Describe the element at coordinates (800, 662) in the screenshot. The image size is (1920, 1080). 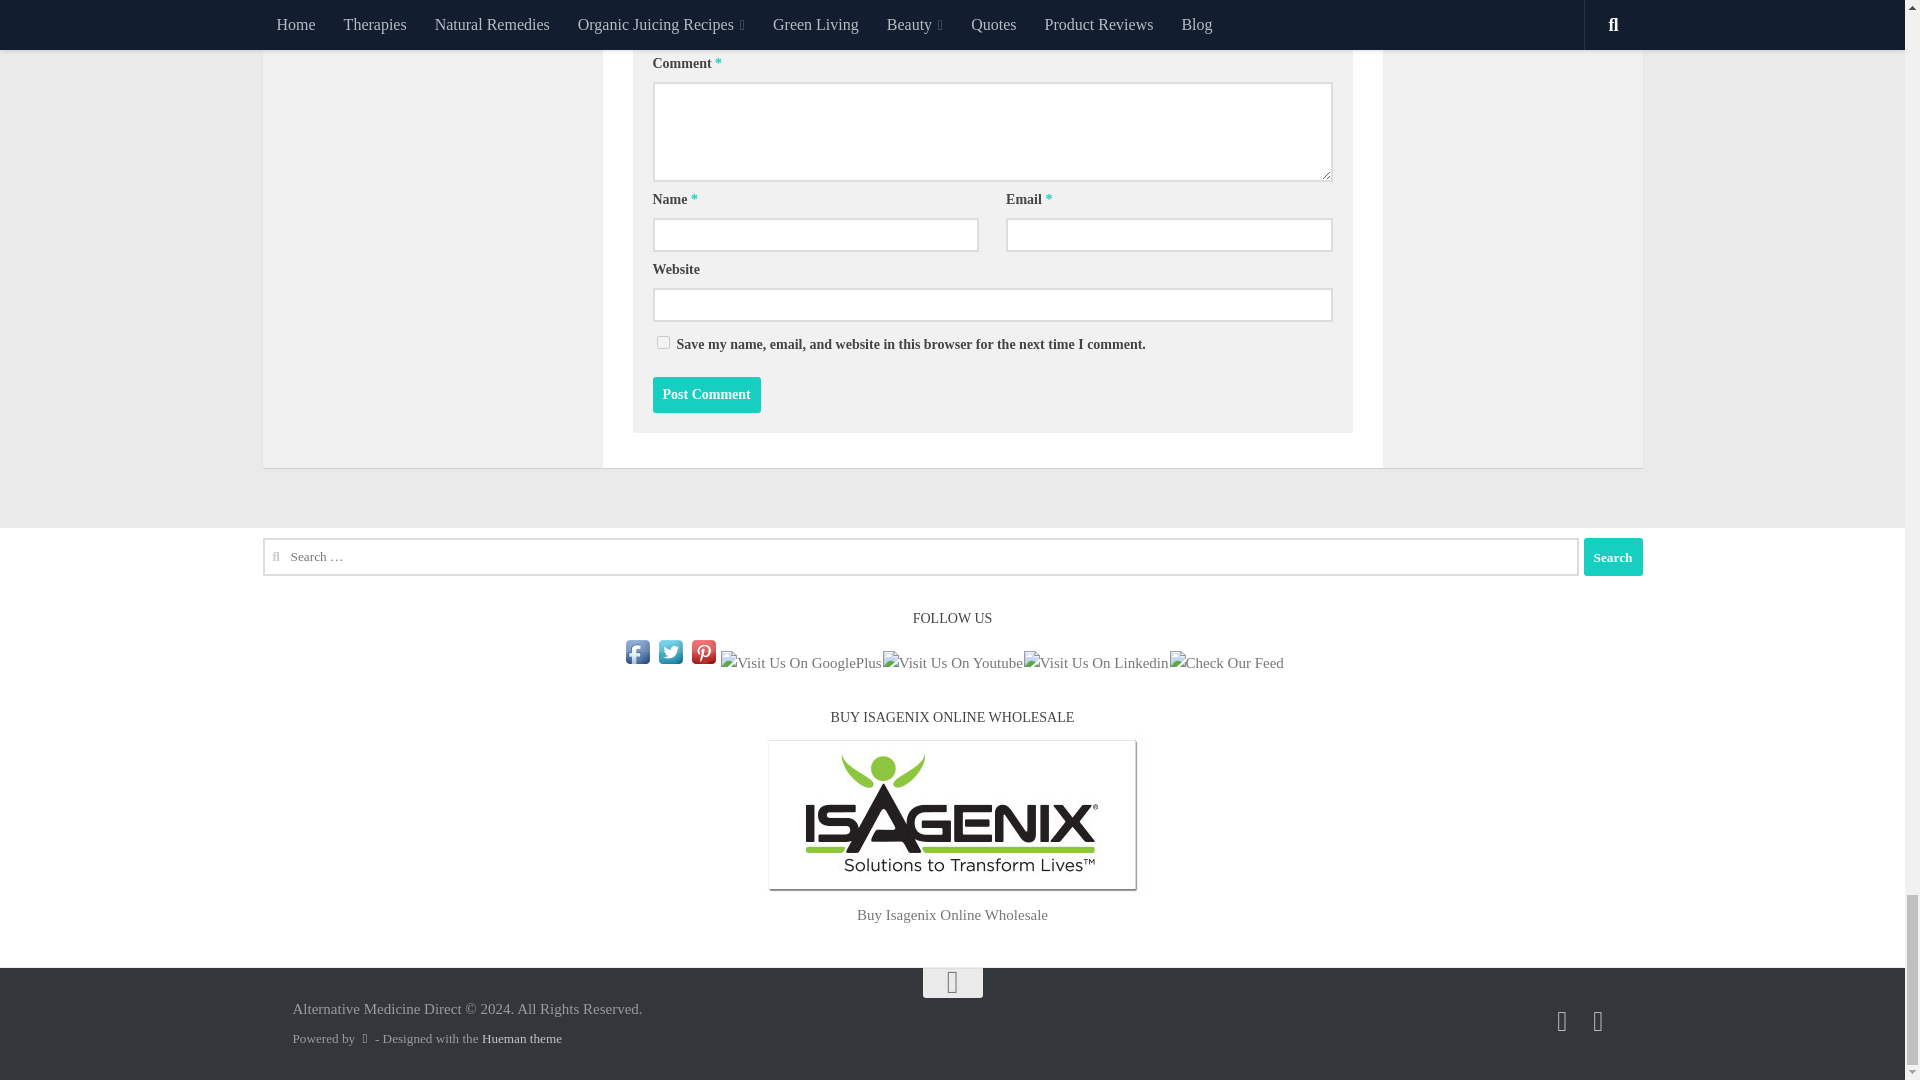
I see `Visit Us On GooglePlus` at that location.